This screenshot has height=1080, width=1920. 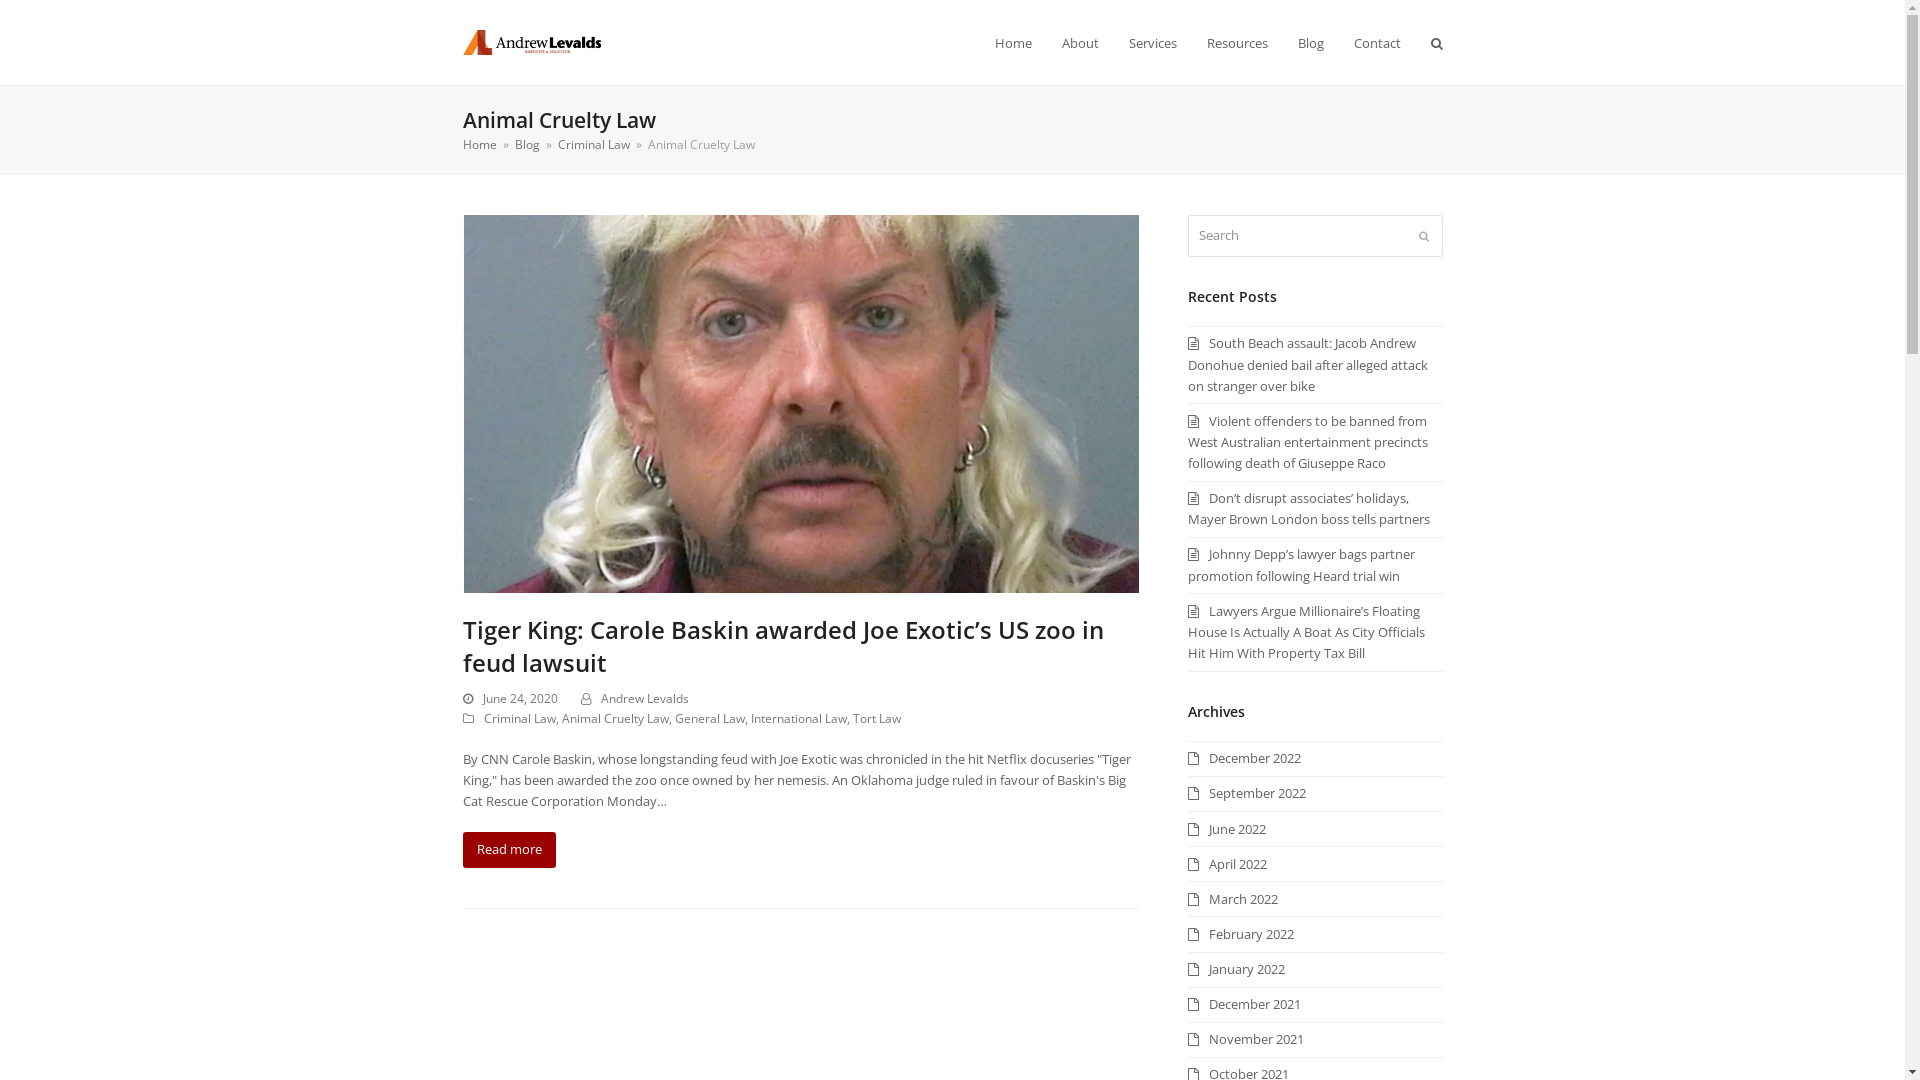 What do you see at coordinates (1423, 236) in the screenshot?
I see `Submit` at bounding box center [1423, 236].